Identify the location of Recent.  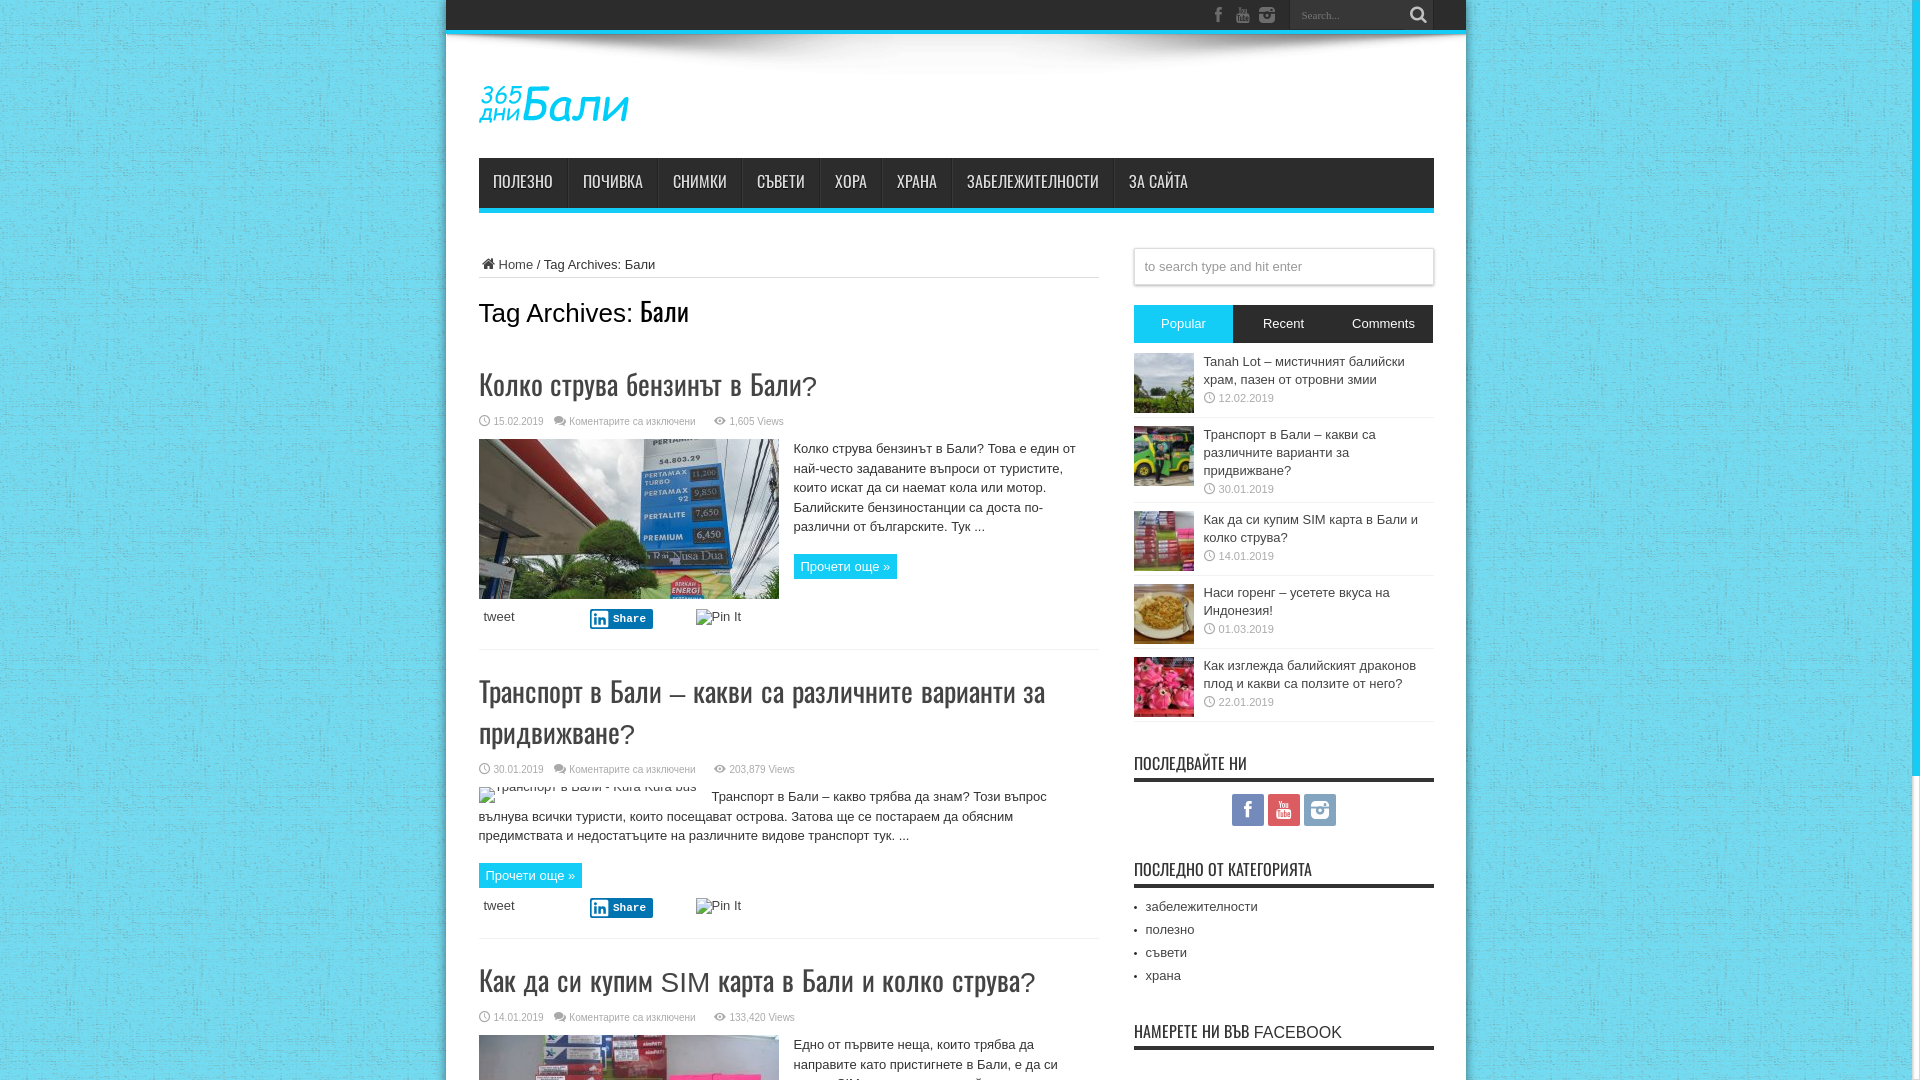
(1283, 324).